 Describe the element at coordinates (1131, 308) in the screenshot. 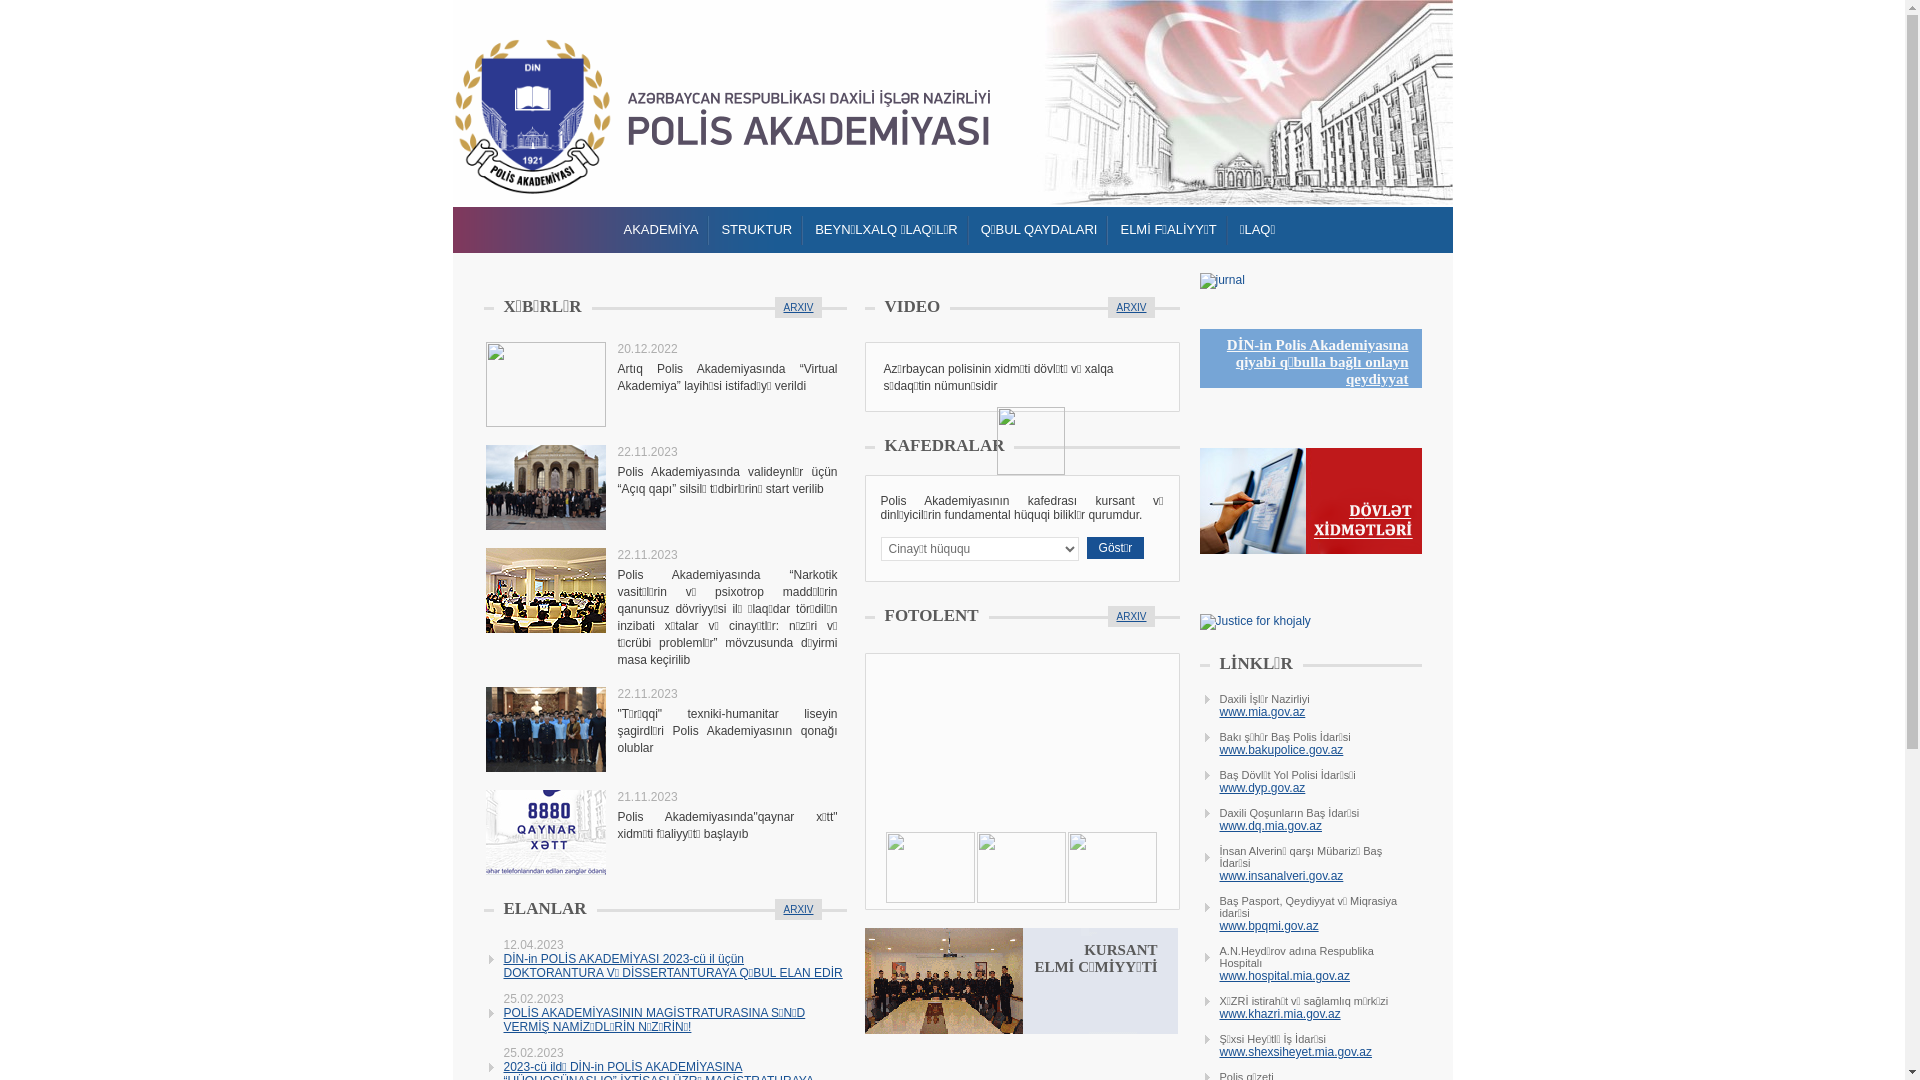

I see `ARXIV` at that location.